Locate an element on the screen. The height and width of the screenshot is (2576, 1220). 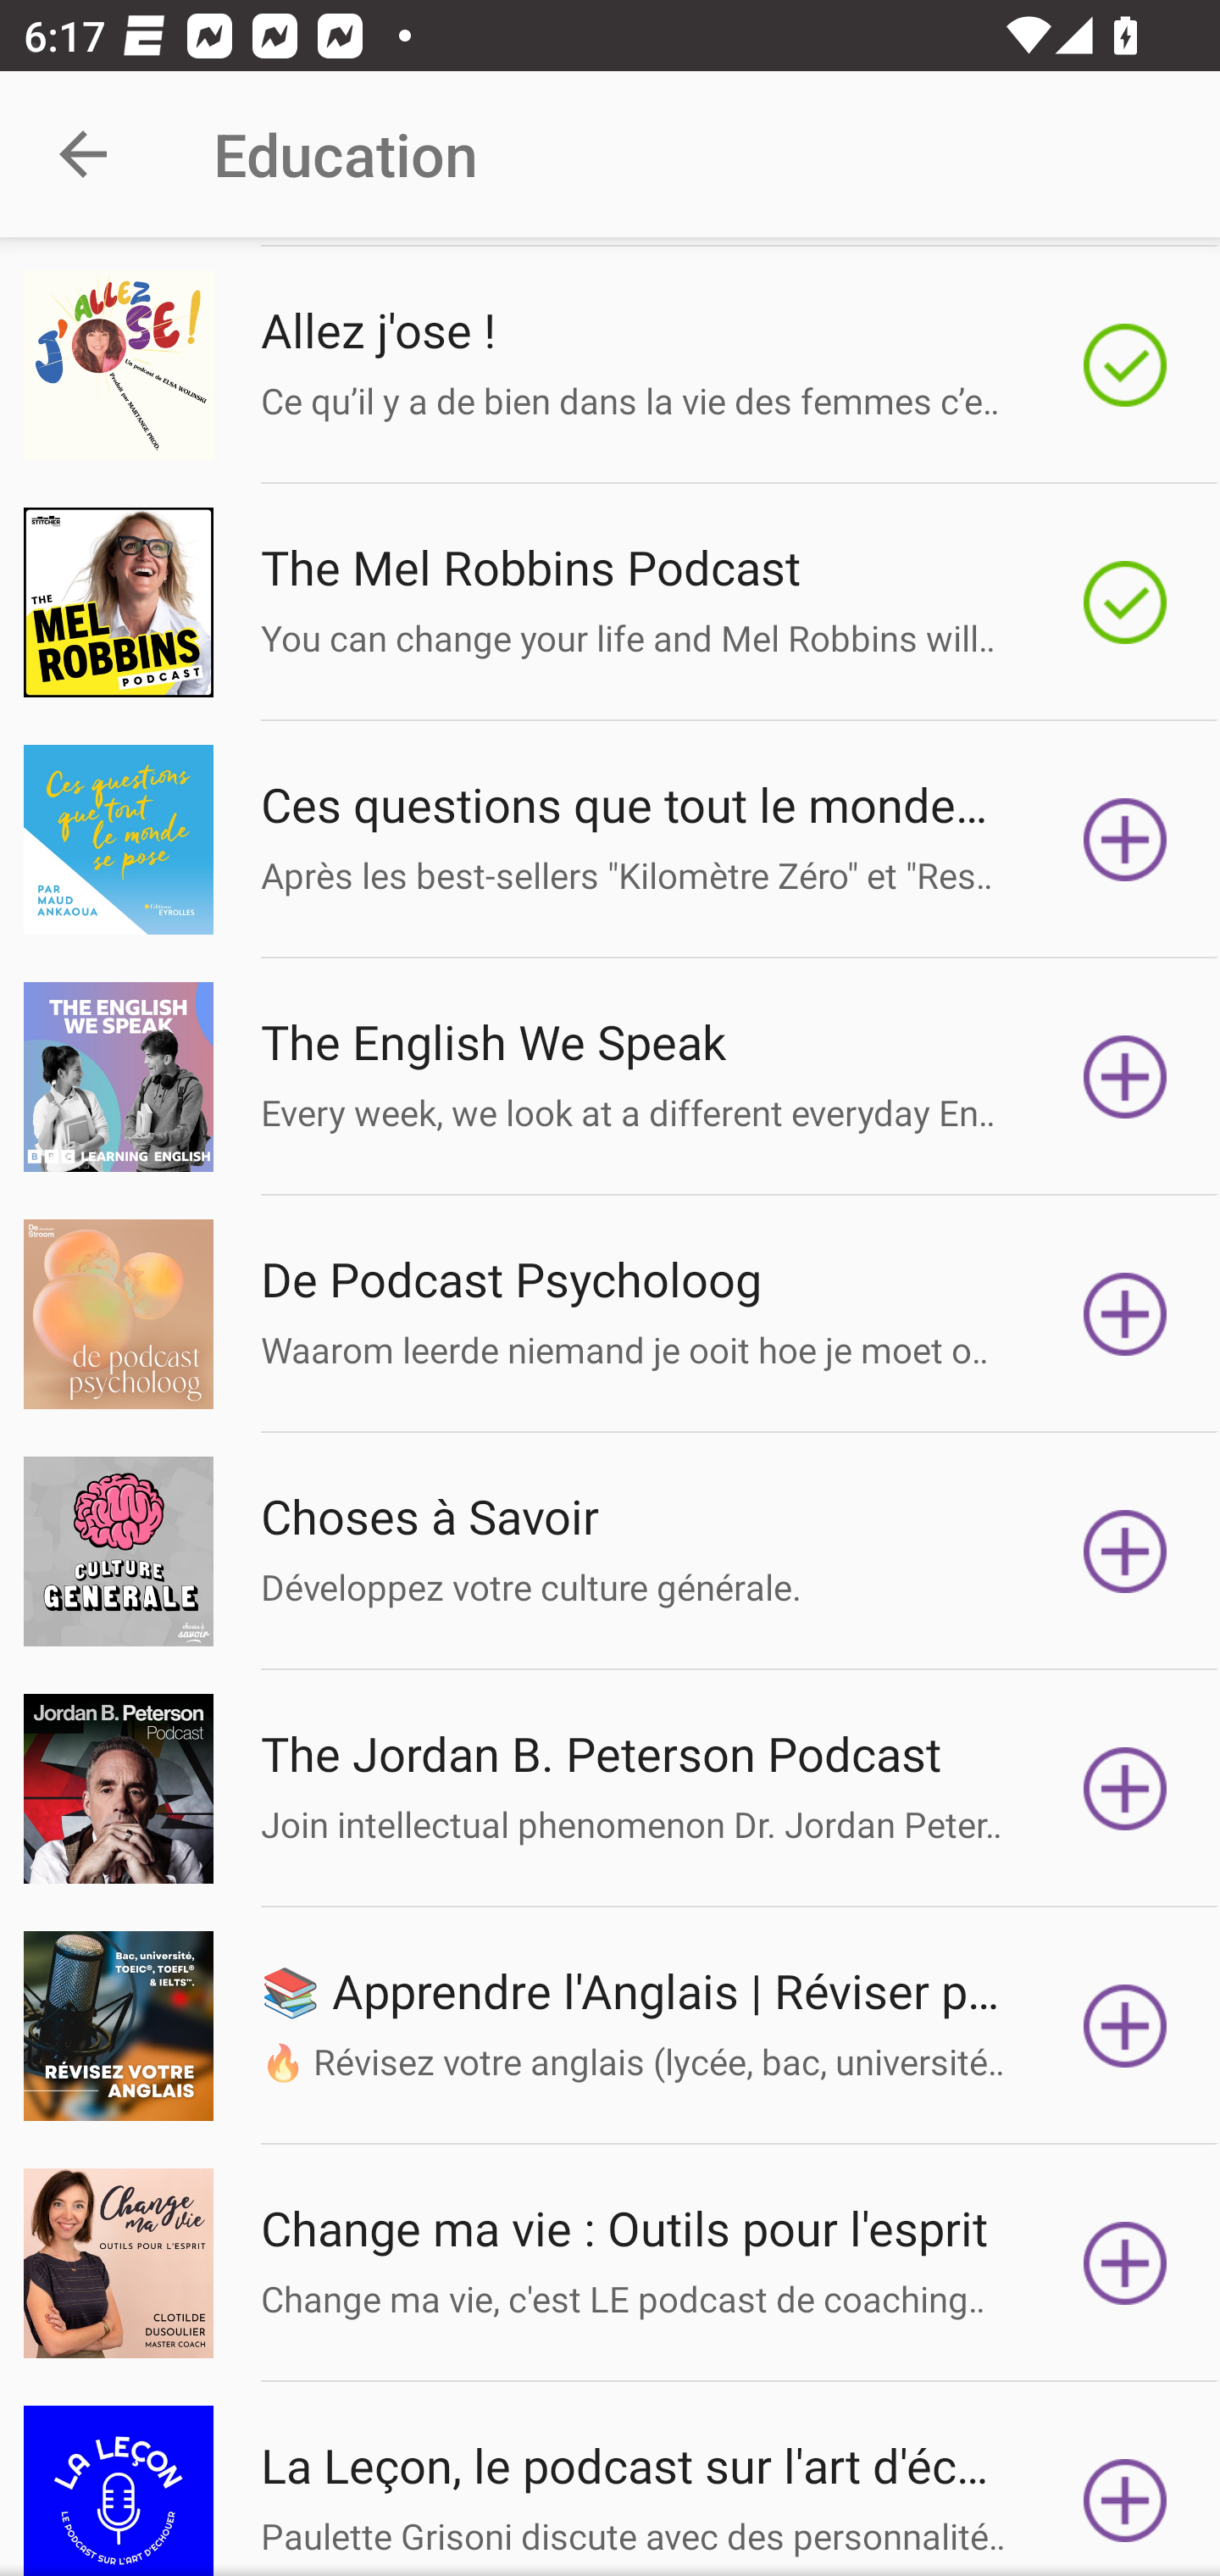
Subscribe is located at coordinates (1125, 1789).